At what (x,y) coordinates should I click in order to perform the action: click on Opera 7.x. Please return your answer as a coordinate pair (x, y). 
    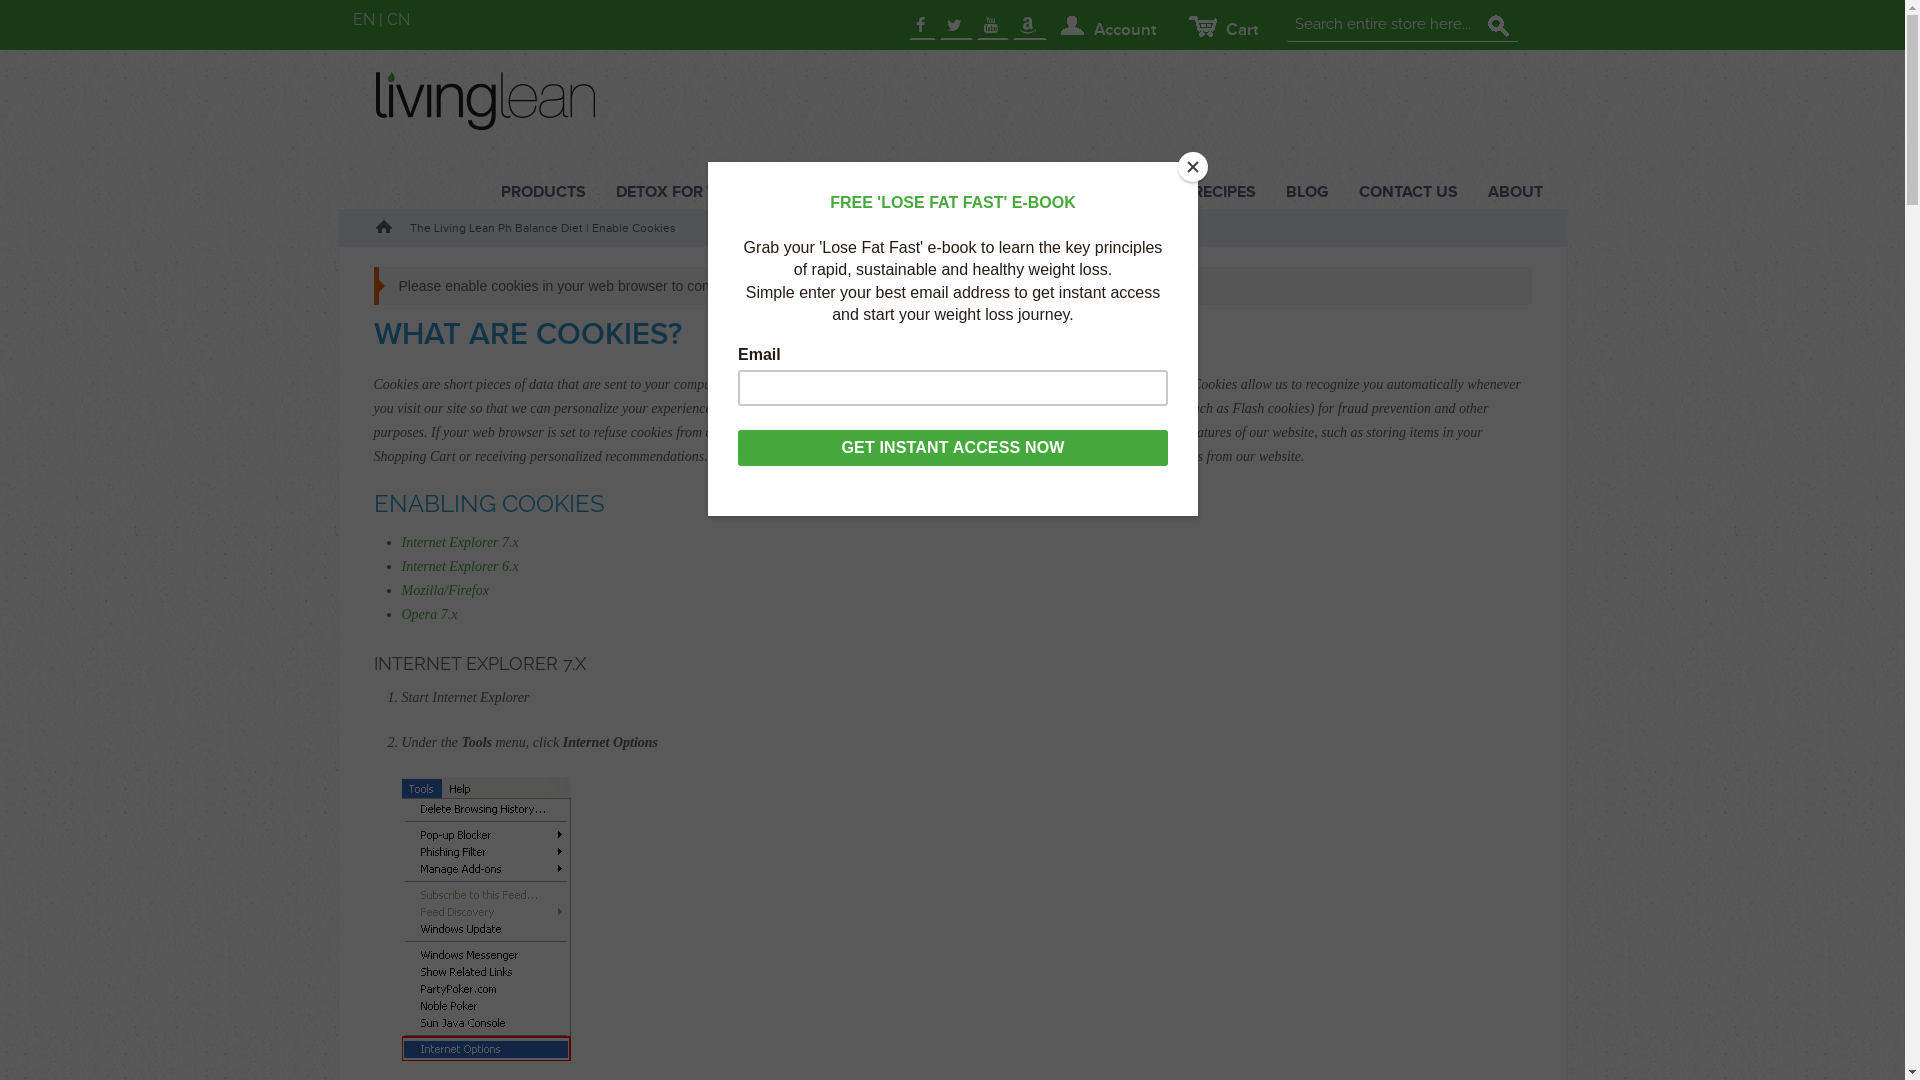
    Looking at the image, I should click on (430, 614).